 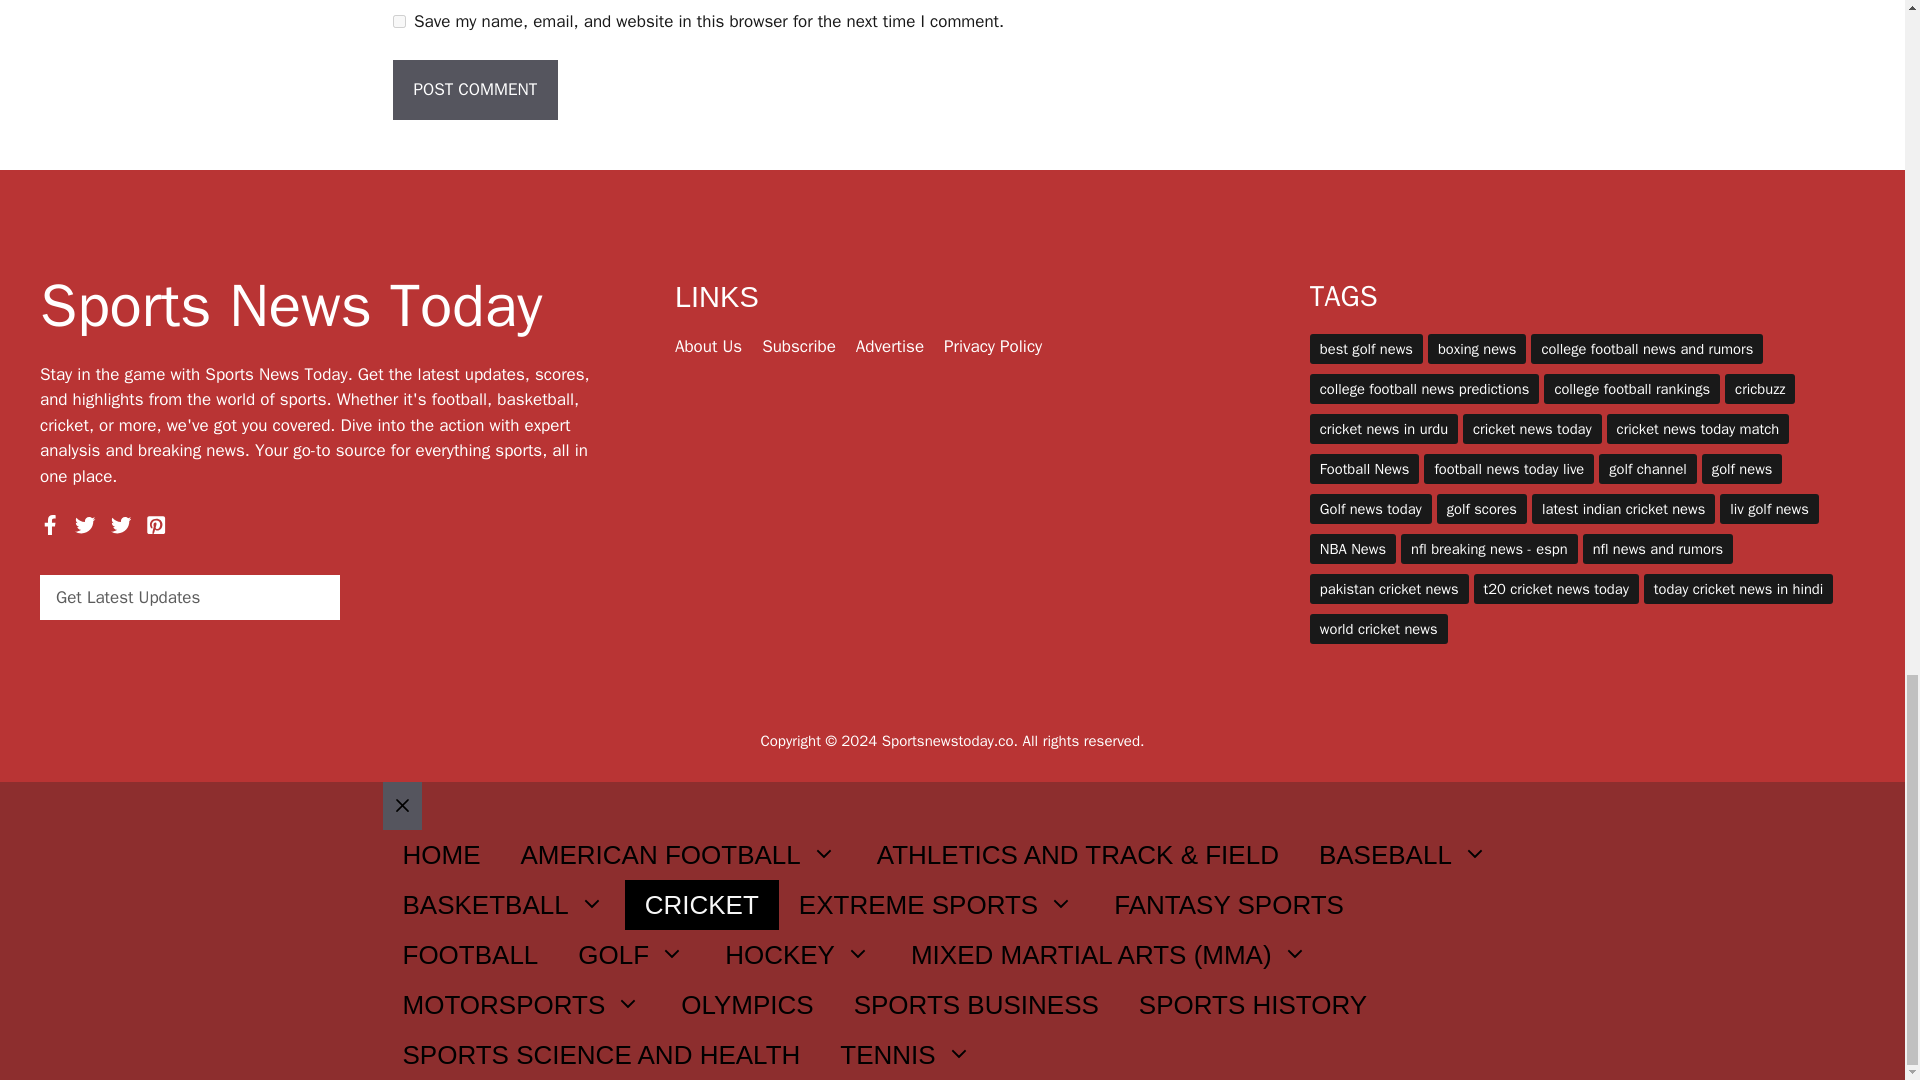 I want to click on Post Comment, so click(x=474, y=90).